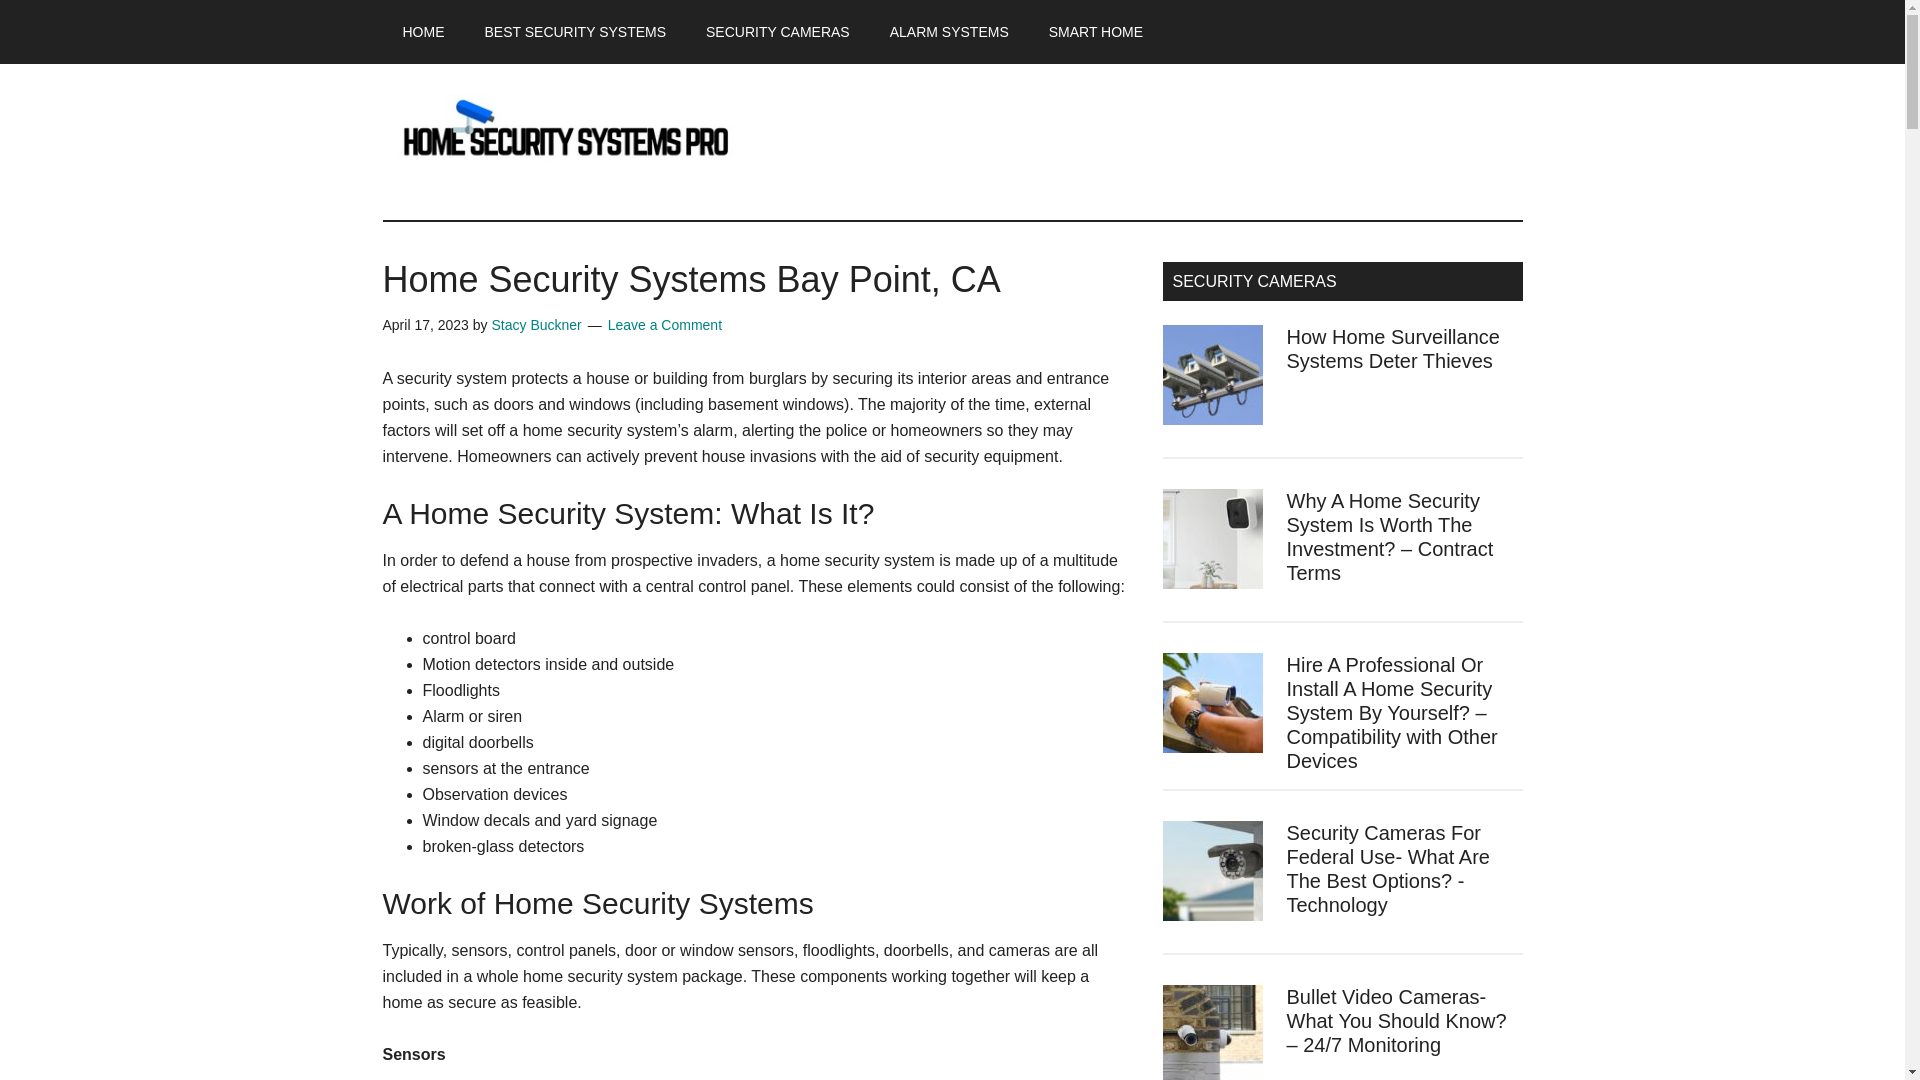 The image size is (1920, 1080). What do you see at coordinates (949, 32) in the screenshot?
I see `ALARM SYSTEMS` at bounding box center [949, 32].